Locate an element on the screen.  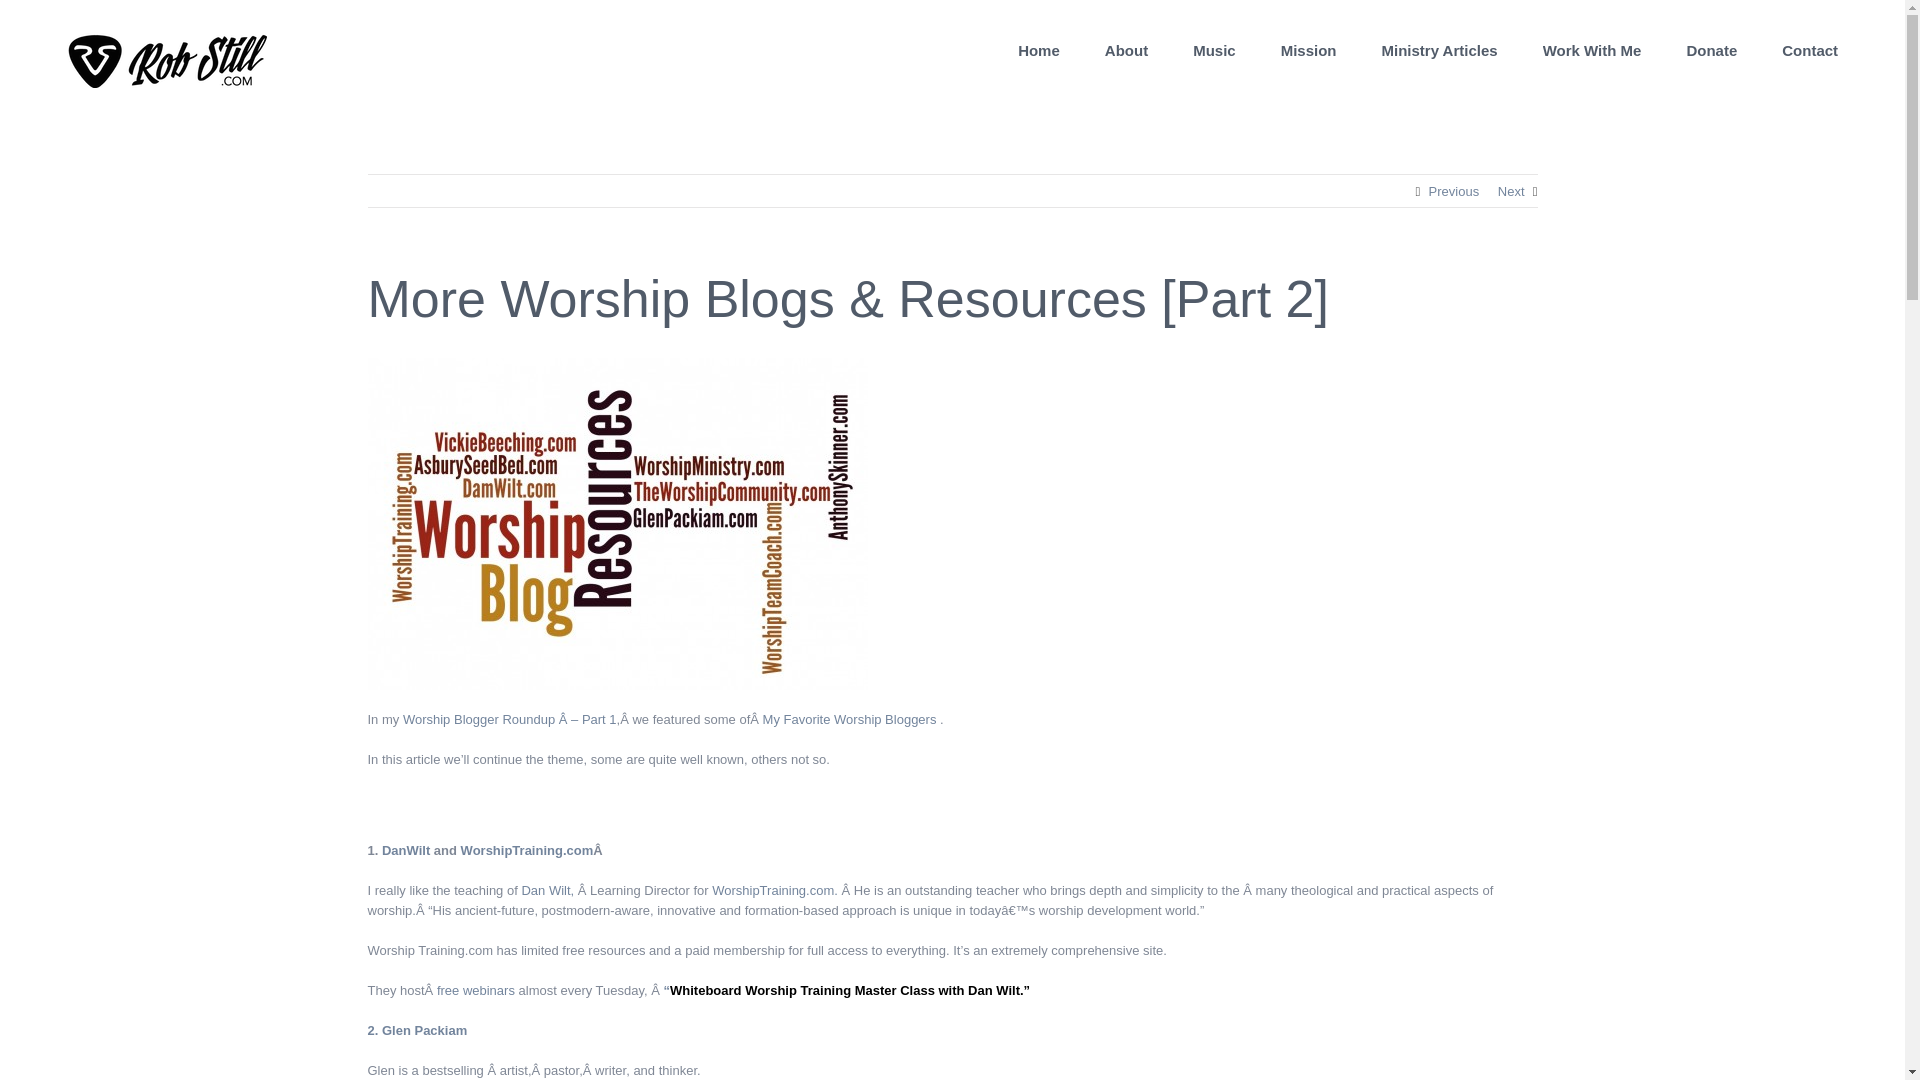
Dan Wilt, is located at coordinates (547, 890).